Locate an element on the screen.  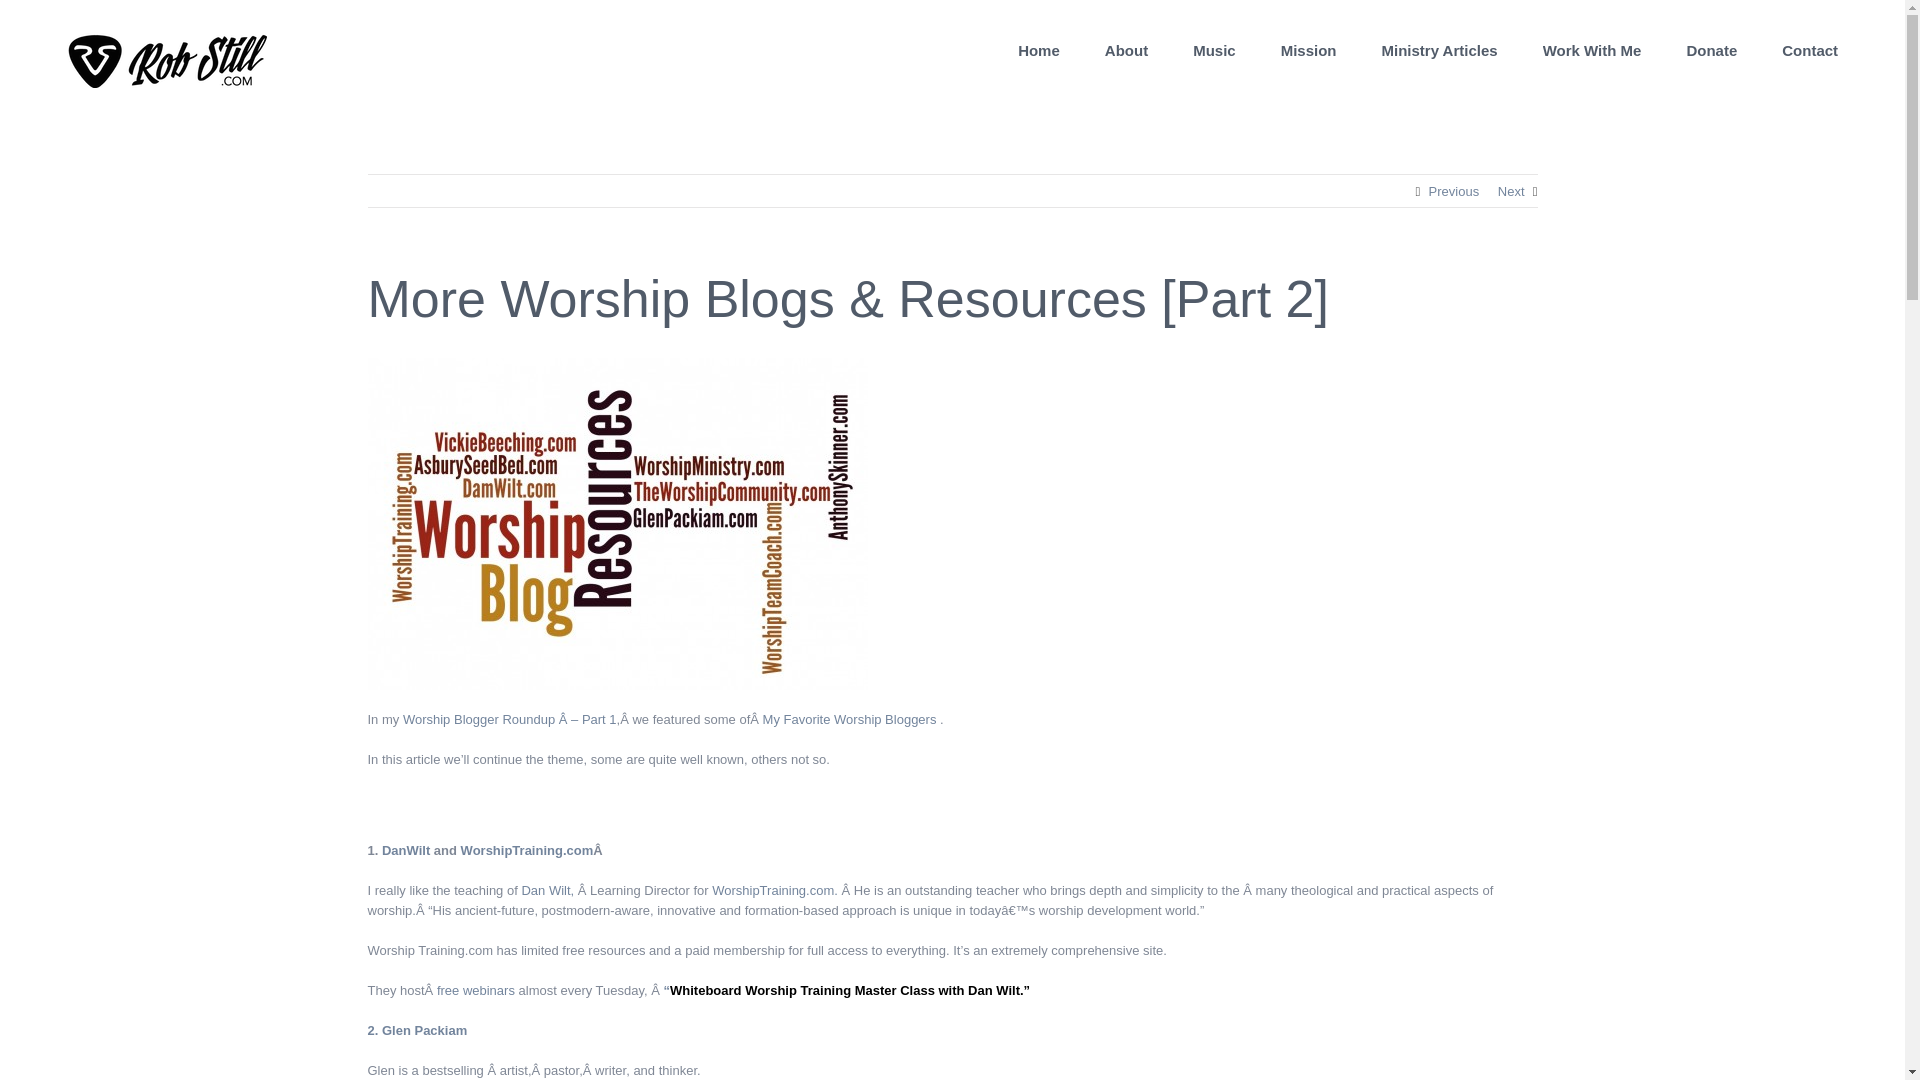
Dan Wilt, is located at coordinates (547, 890).